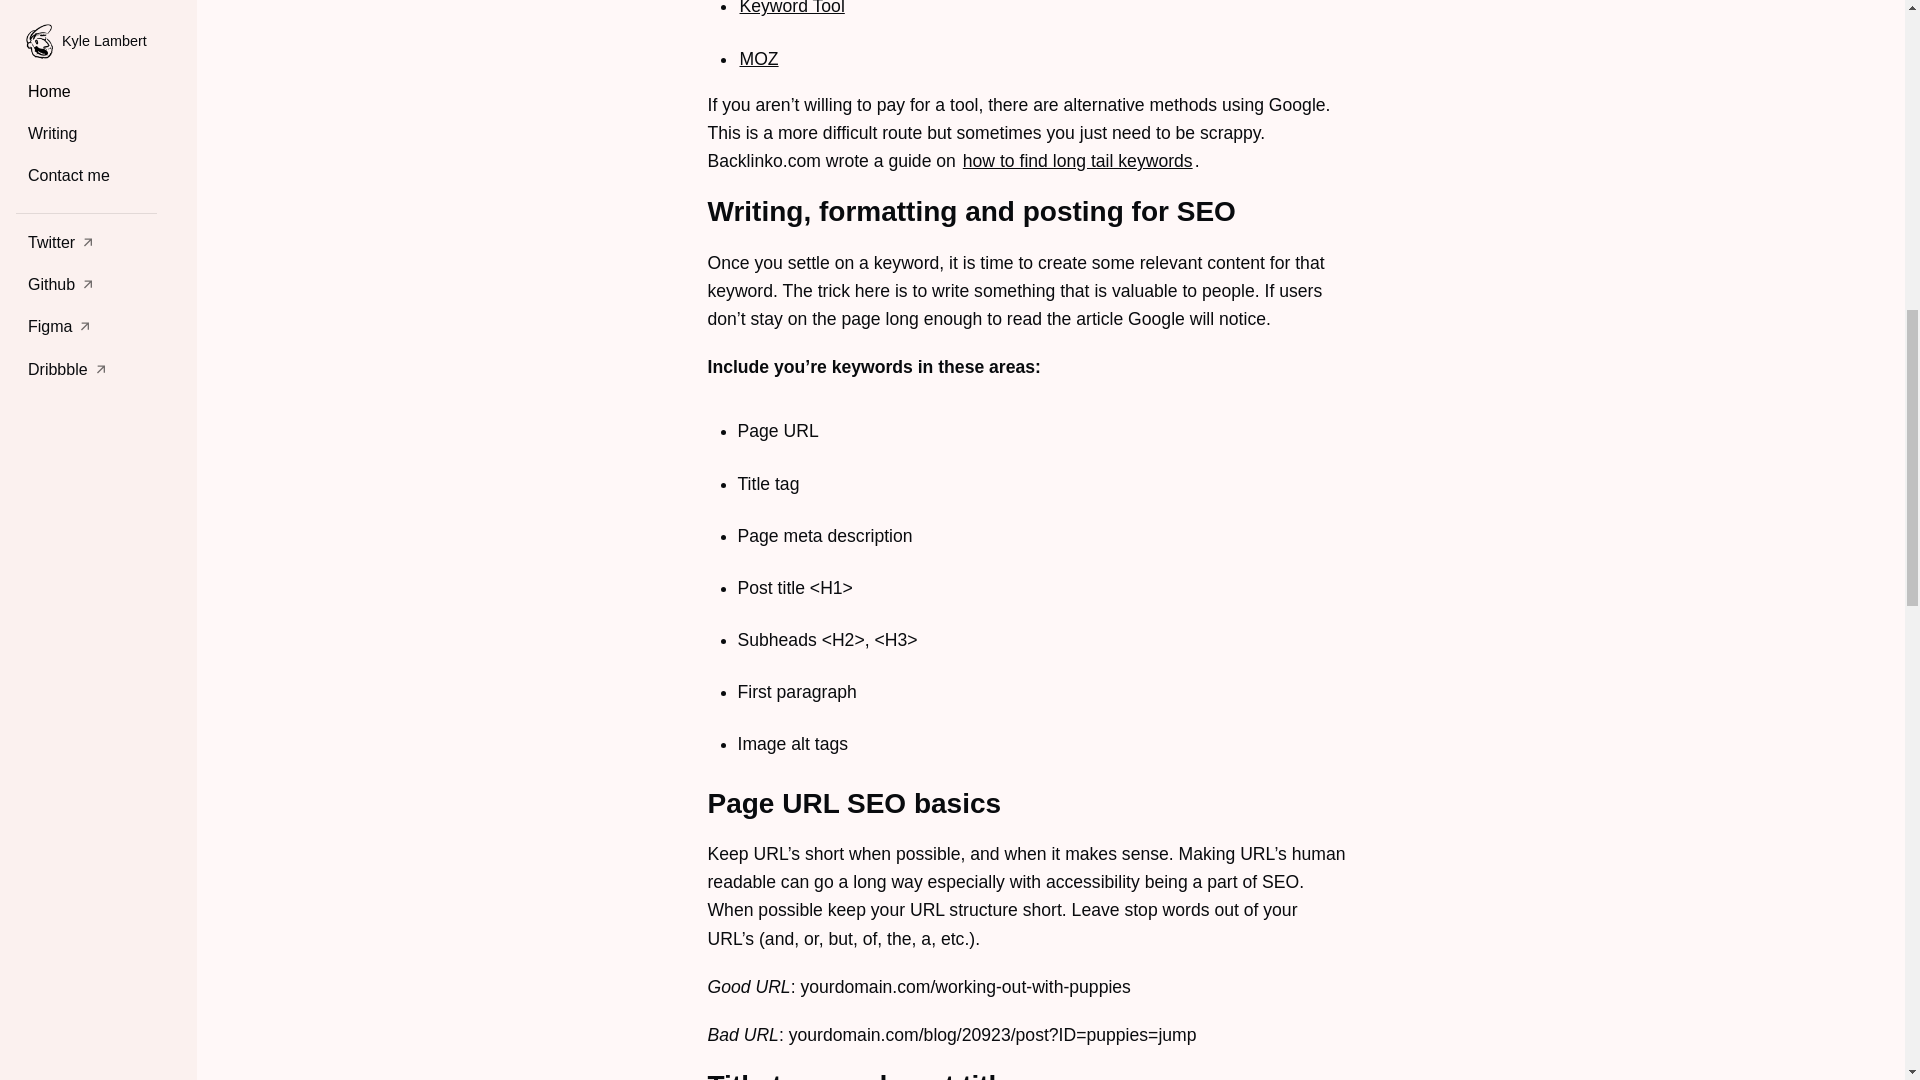  Describe the element at coordinates (1078, 160) in the screenshot. I see `how to find long tail keywords` at that location.